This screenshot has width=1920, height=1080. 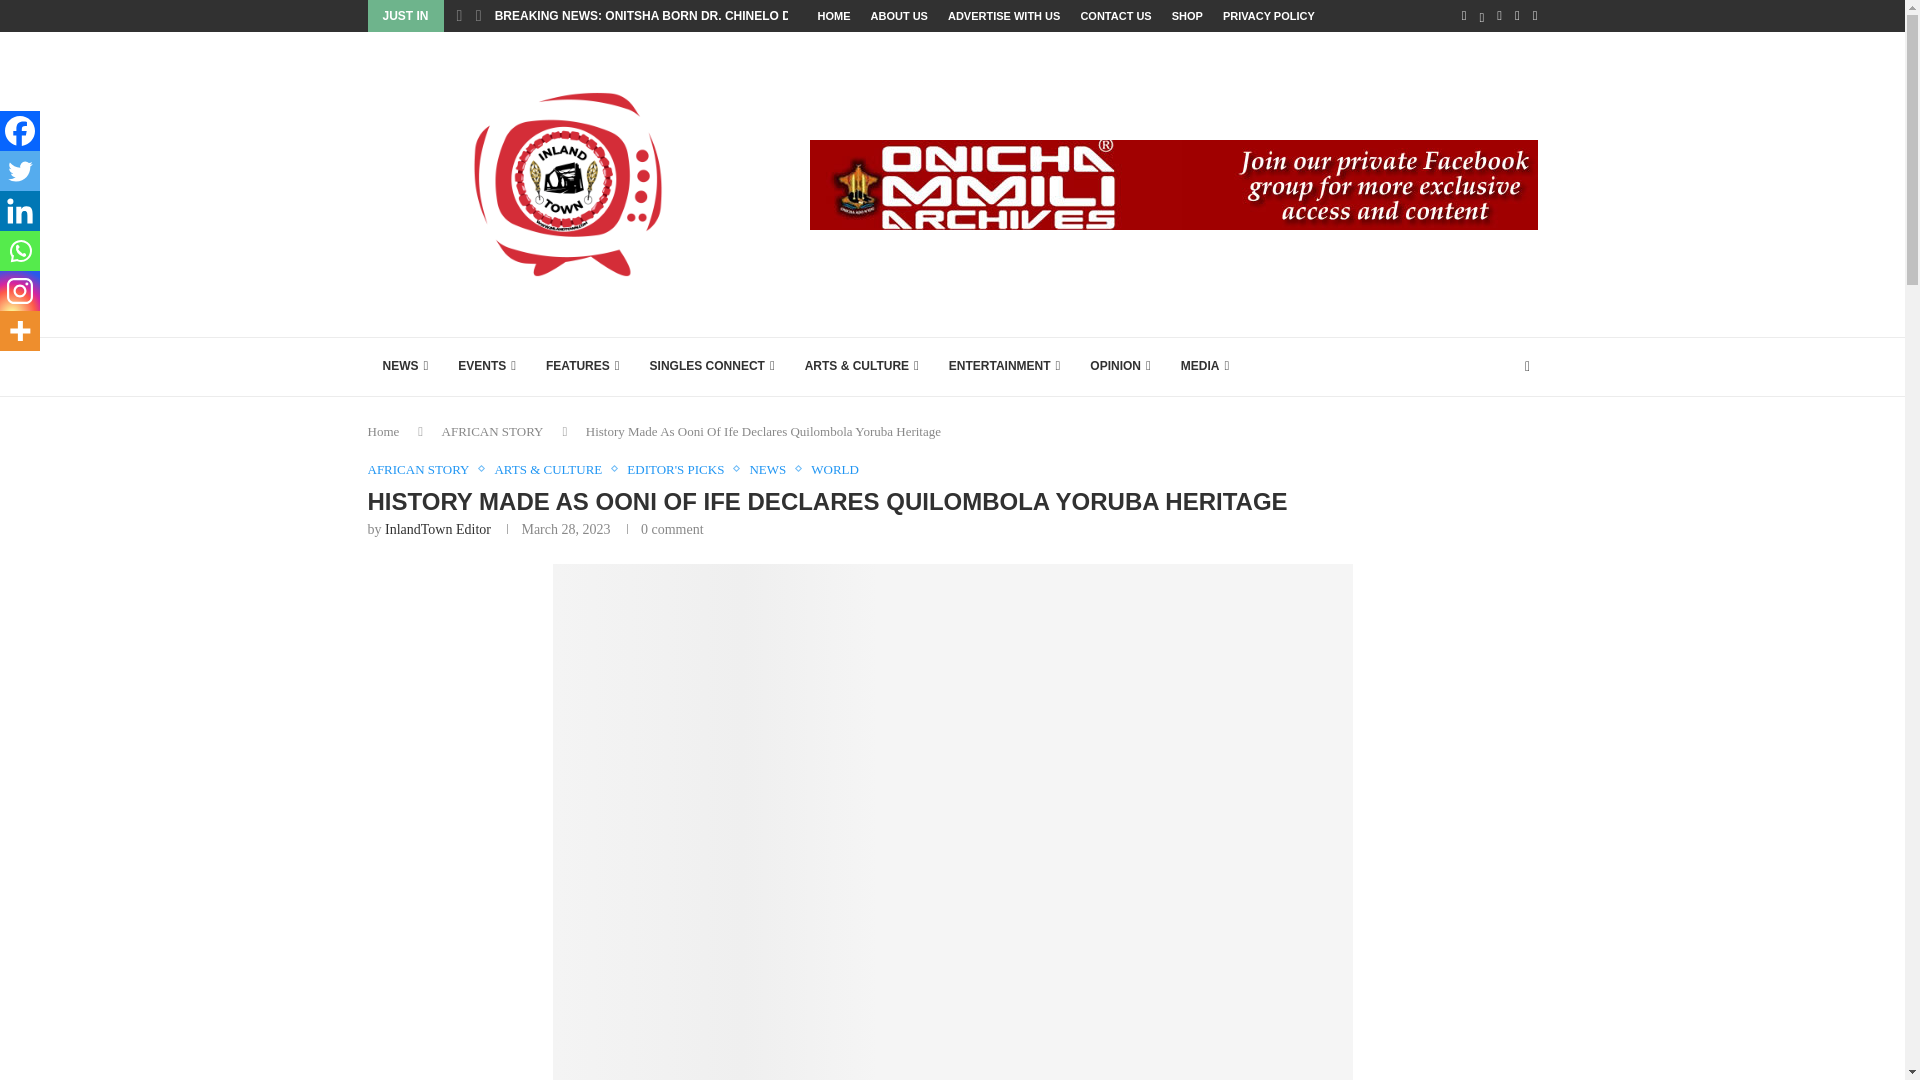 I want to click on Whatsapp, so click(x=20, y=251).